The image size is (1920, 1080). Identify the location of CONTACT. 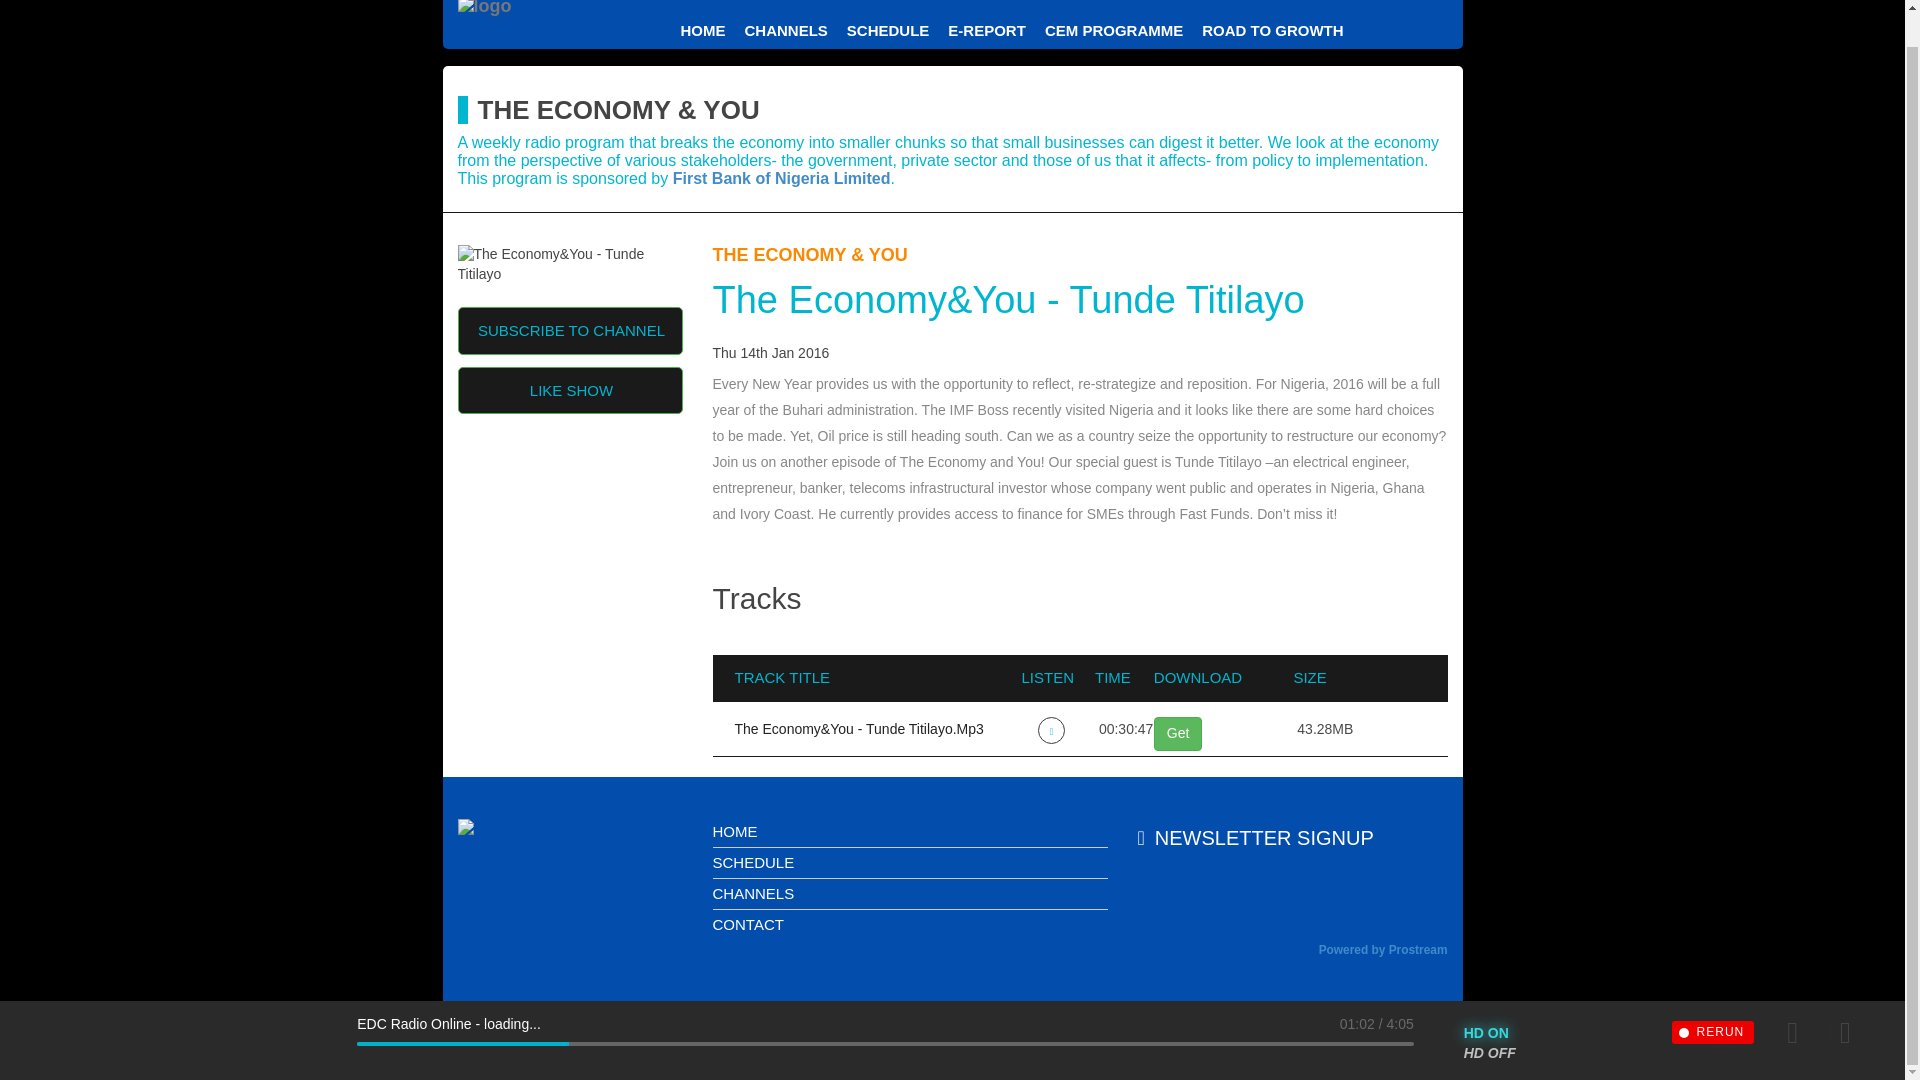
(748, 924).